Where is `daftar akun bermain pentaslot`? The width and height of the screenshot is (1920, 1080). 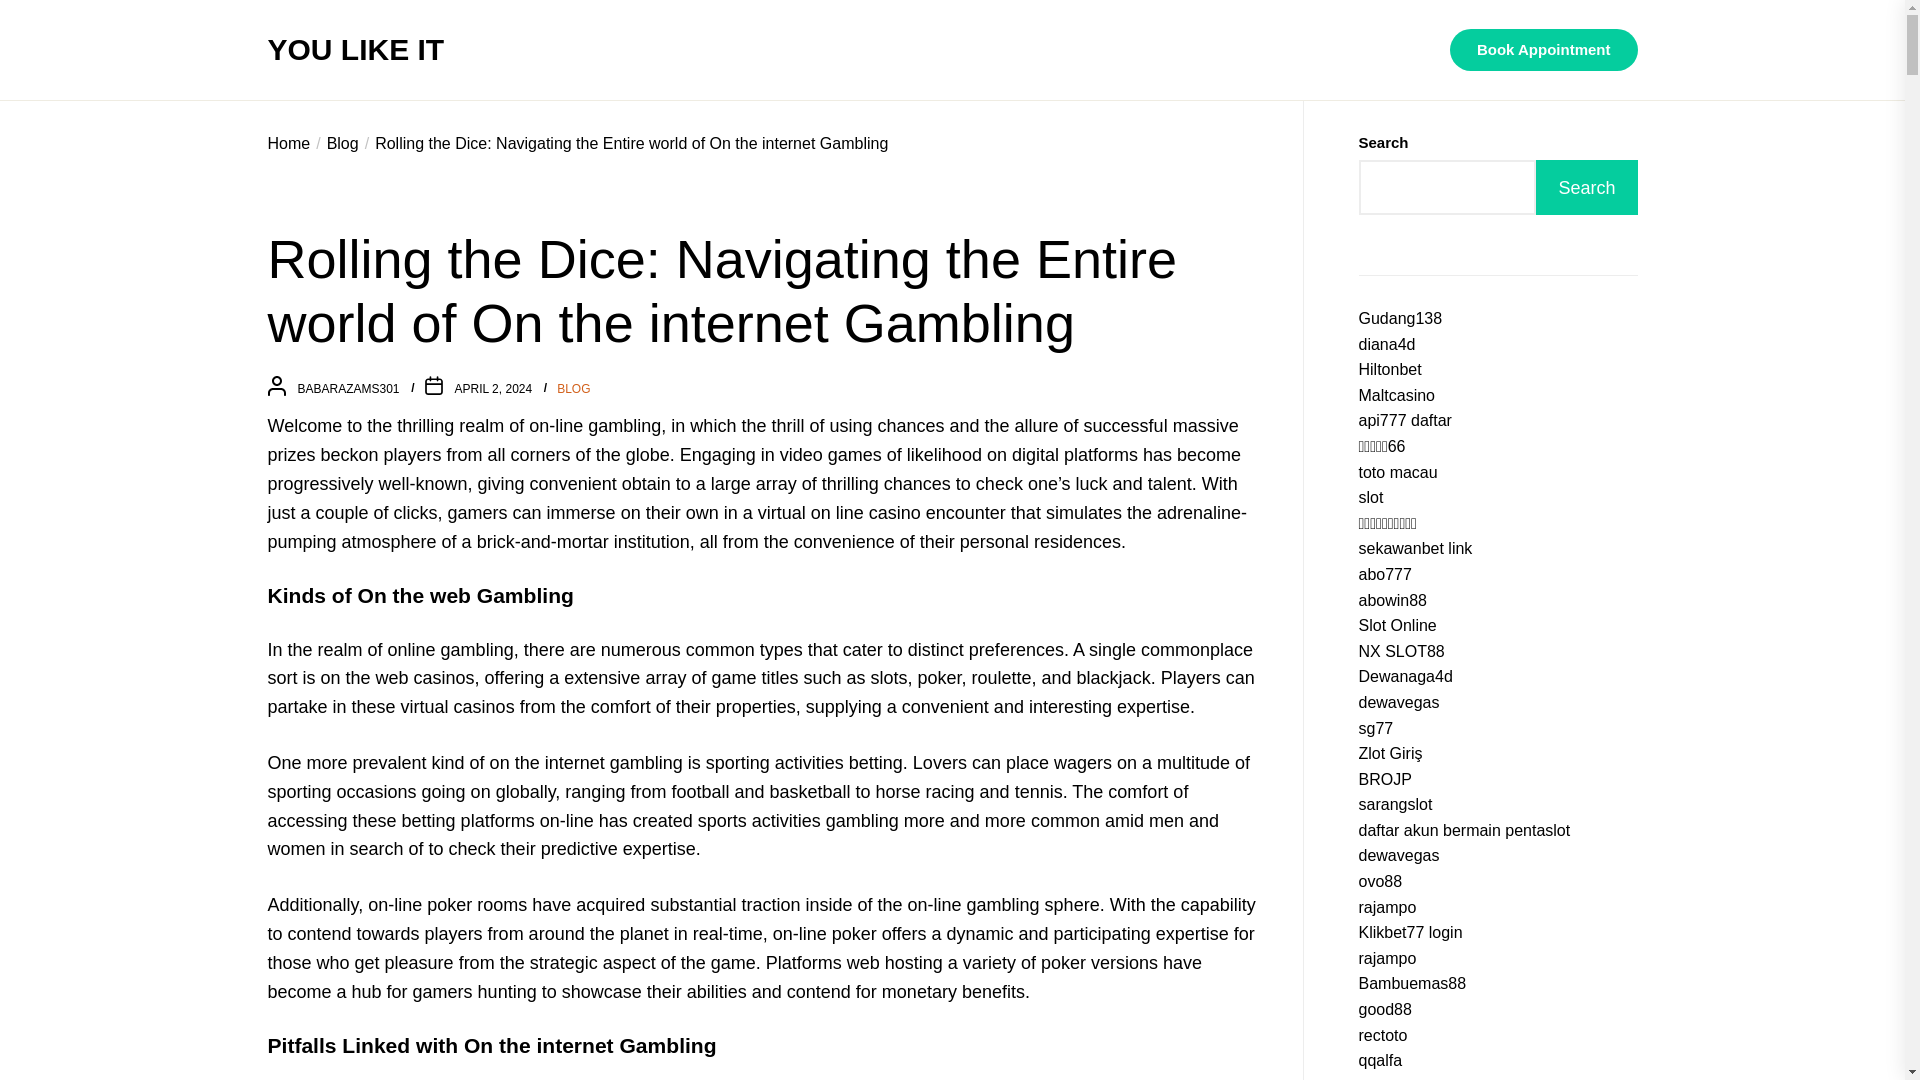
daftar akun bermain pentaslot is located at coordinates (1464, 830).